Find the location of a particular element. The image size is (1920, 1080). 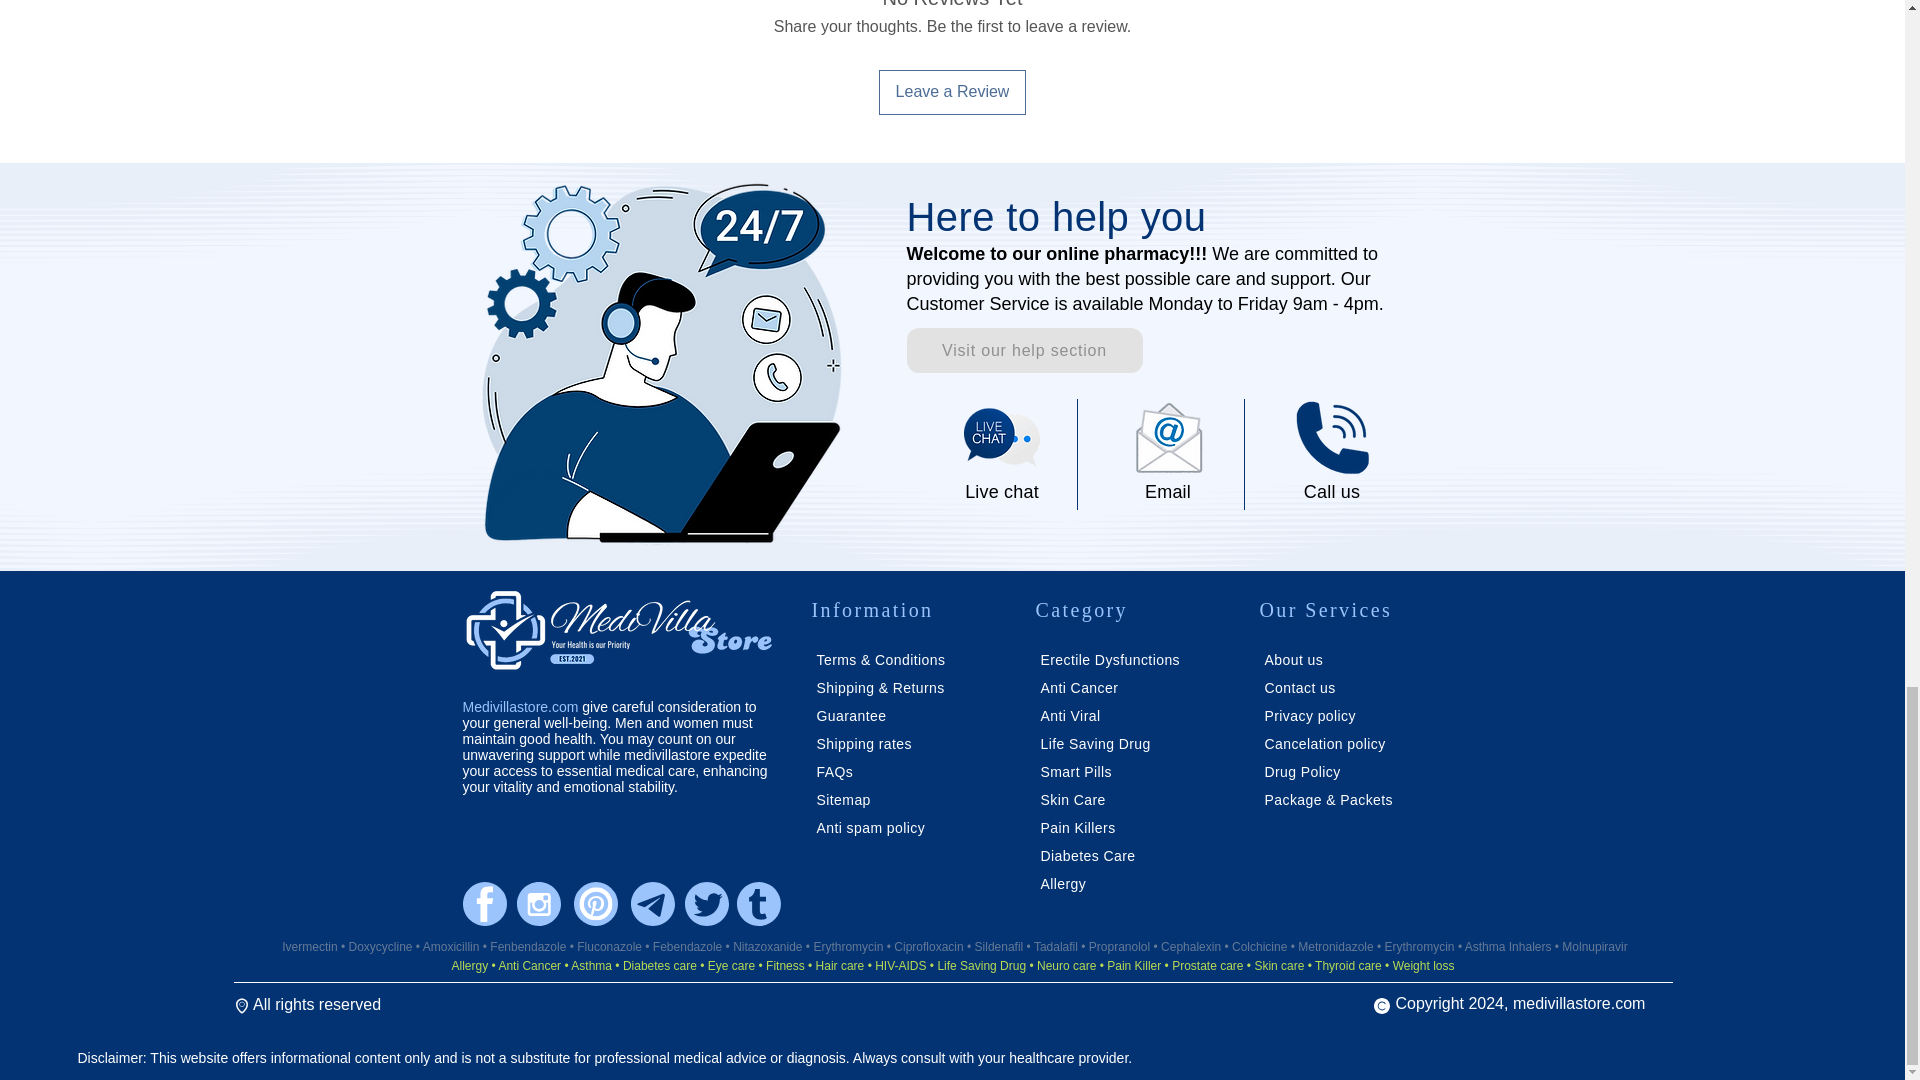

Anti Viral is located at coordinates (1070, 716).